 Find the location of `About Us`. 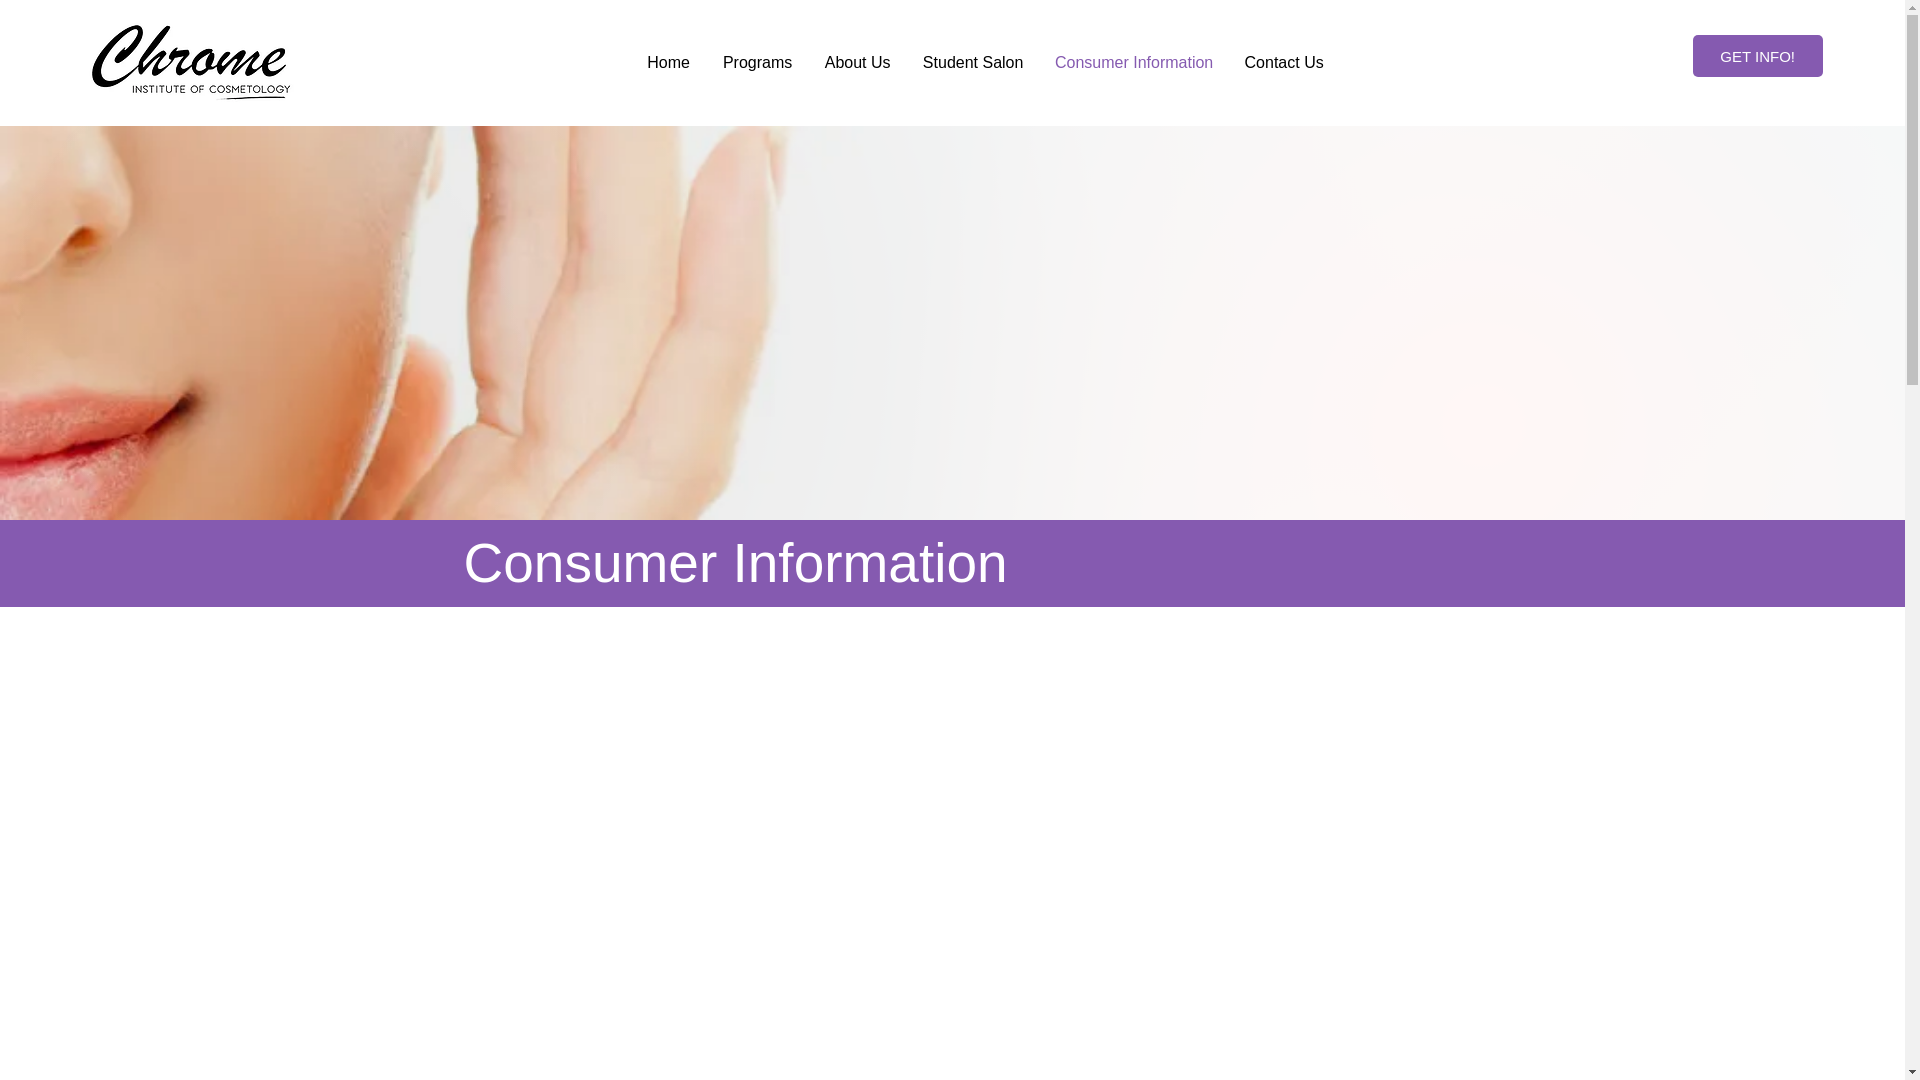

About Us is located at coordinates (857, 63).